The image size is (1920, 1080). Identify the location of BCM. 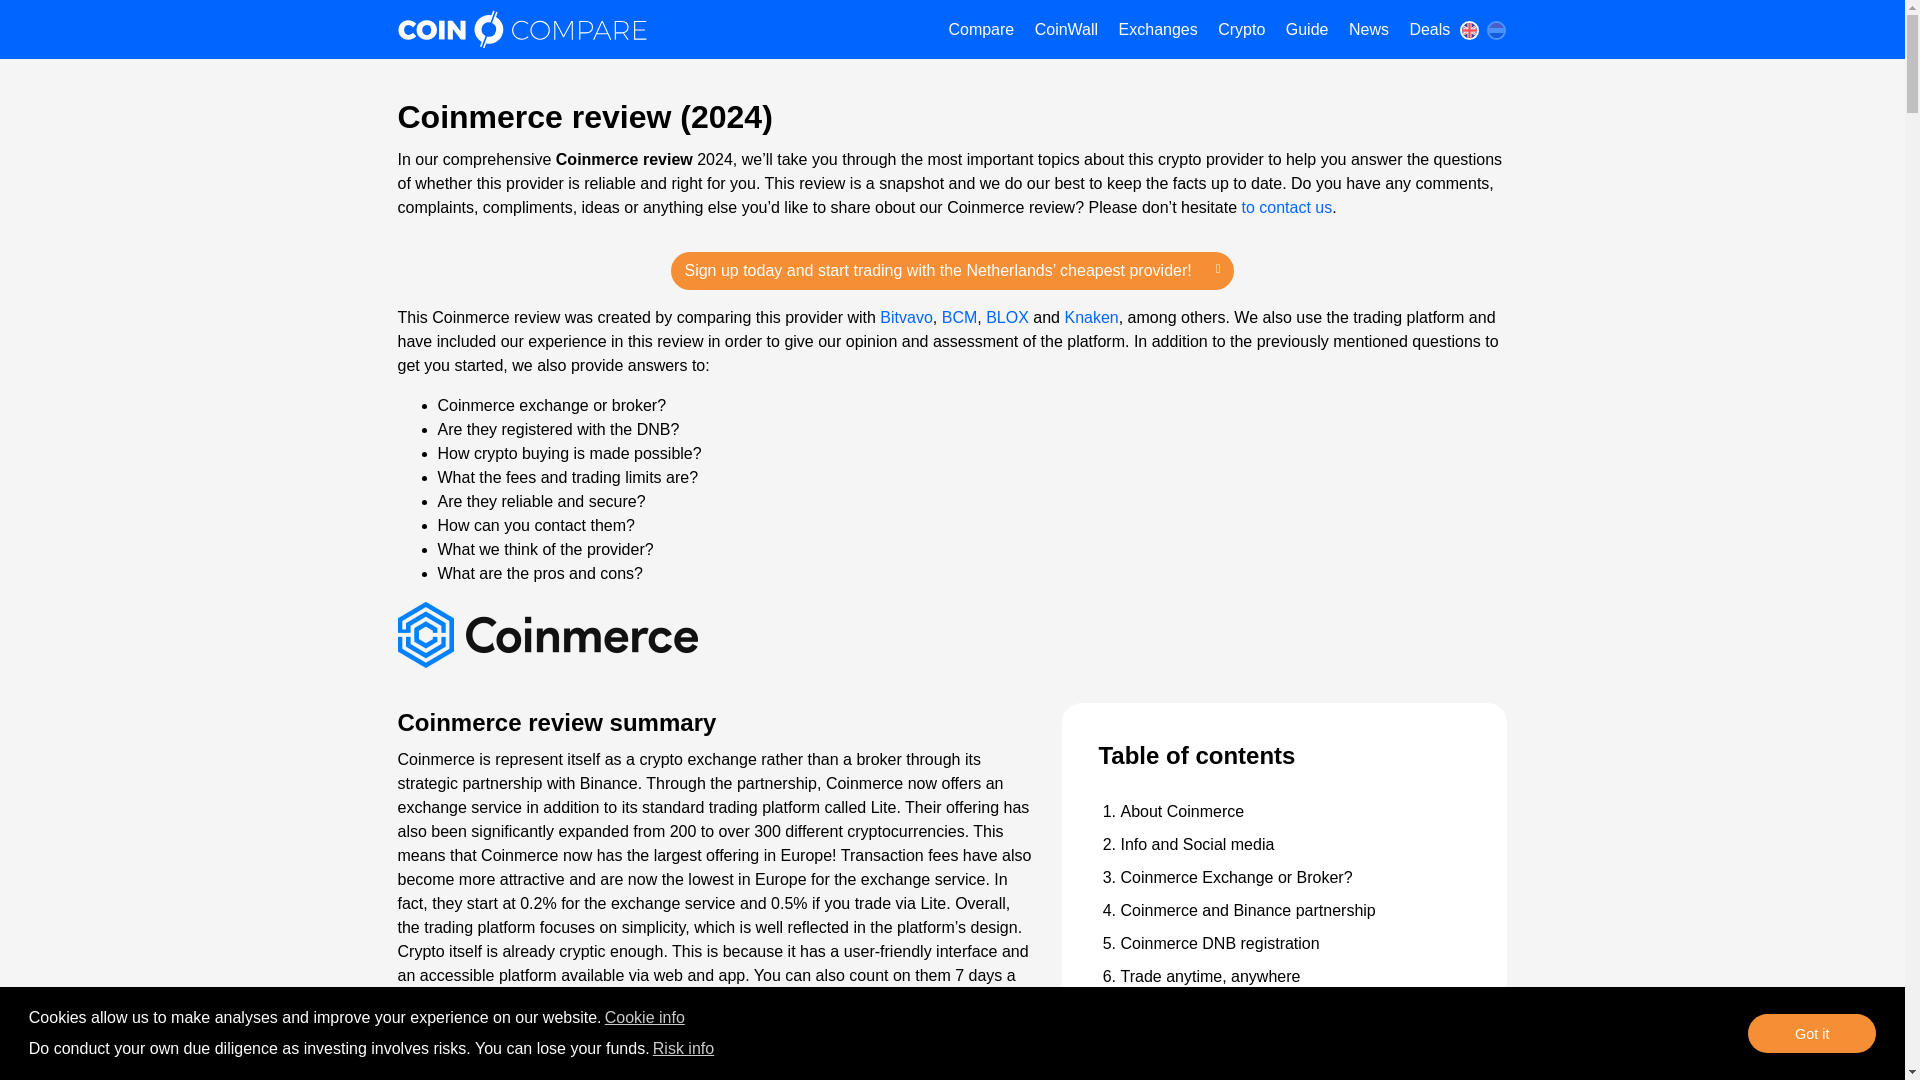
(960, 317).